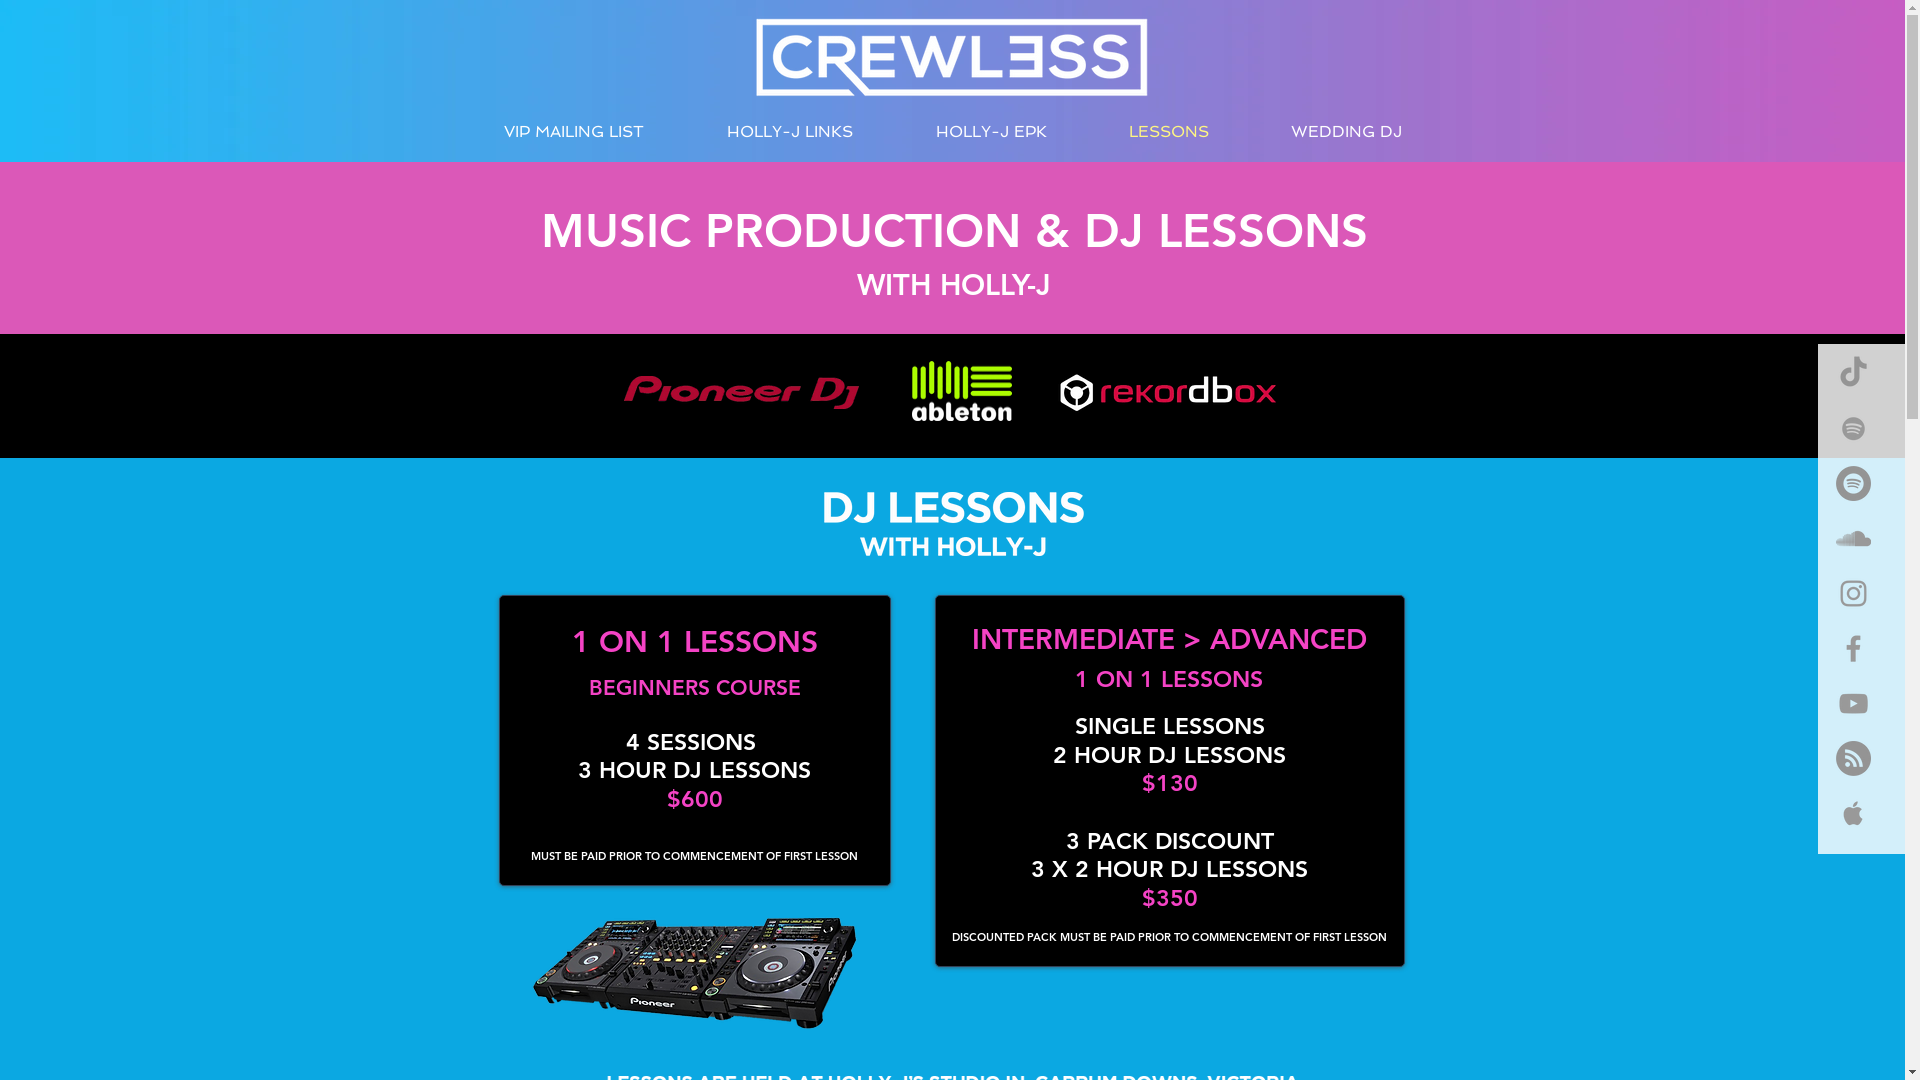 This screenshot has width=1920, height=1080. Describe the element at coordinates (574, 132) in the screenshot. I see `VIP MAILING LIST` at that location.